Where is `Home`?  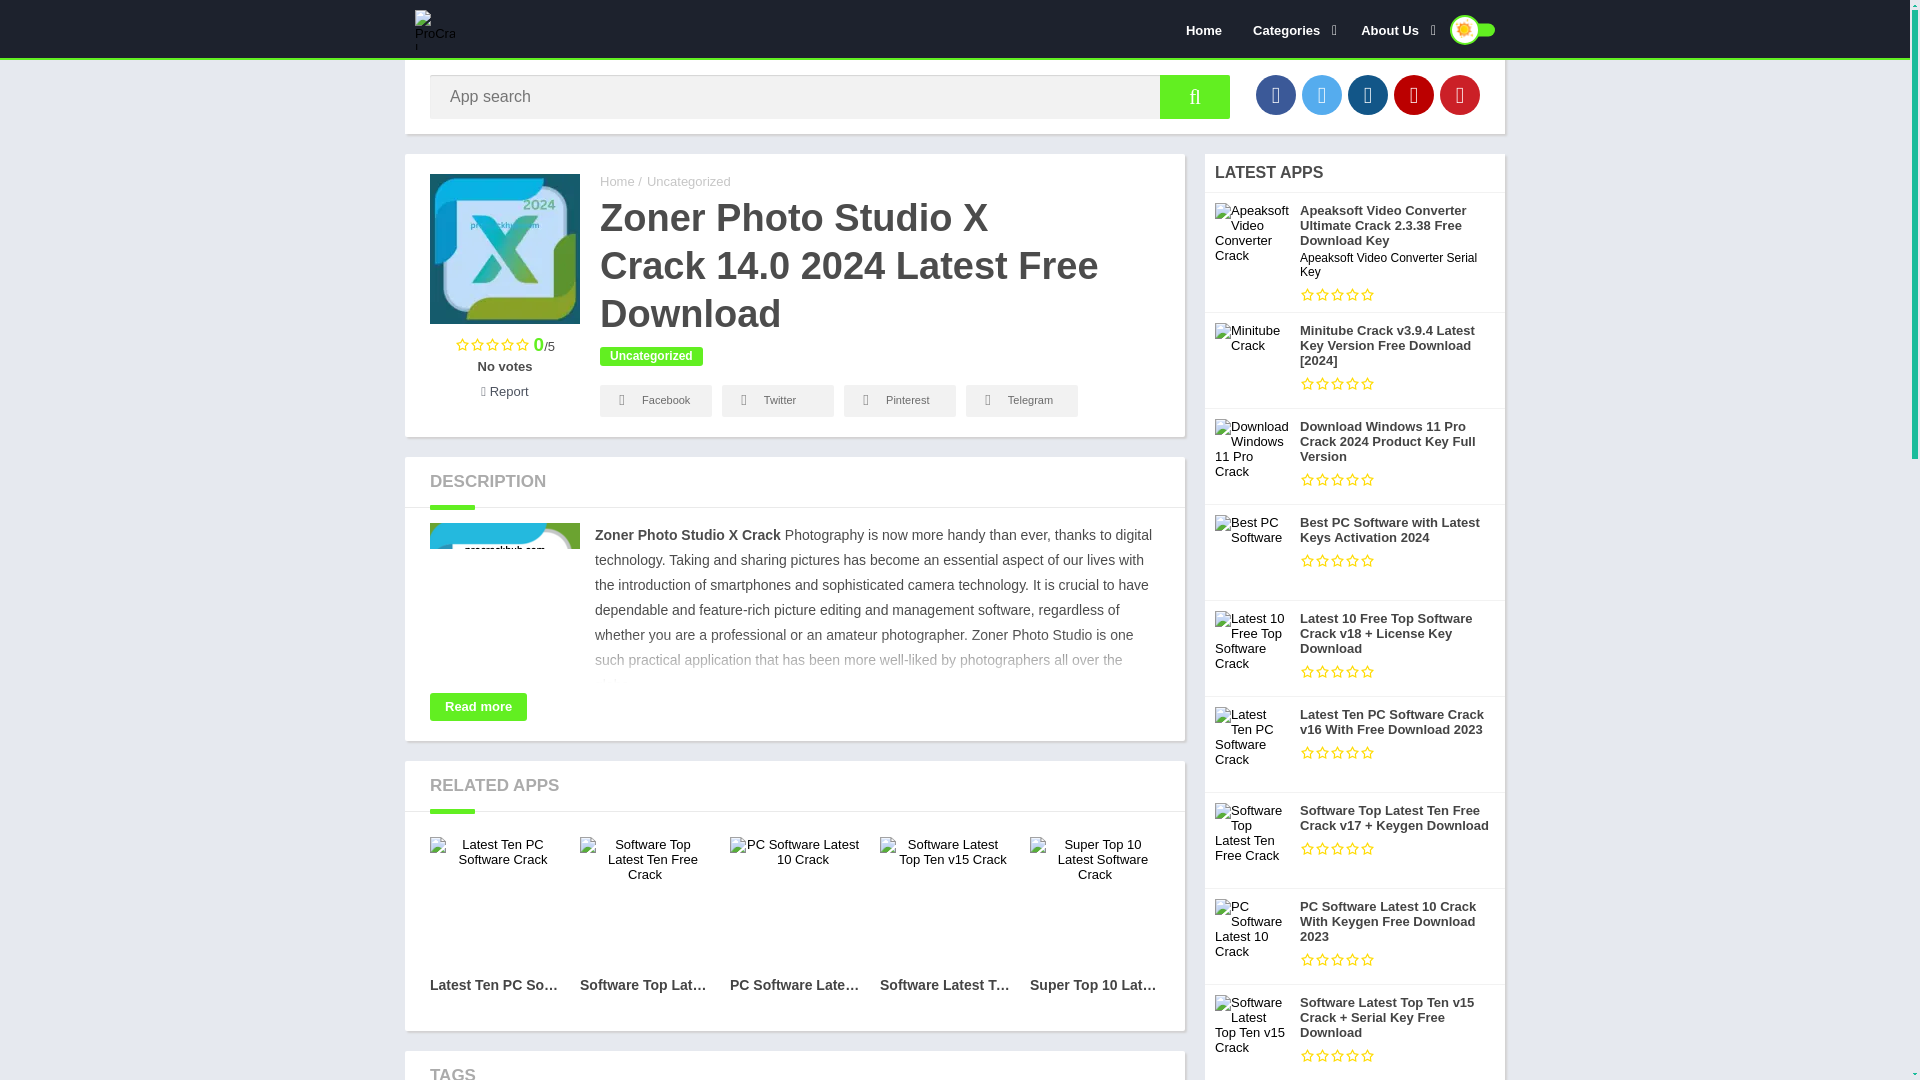 Home is located at coordinates (1204, 29).